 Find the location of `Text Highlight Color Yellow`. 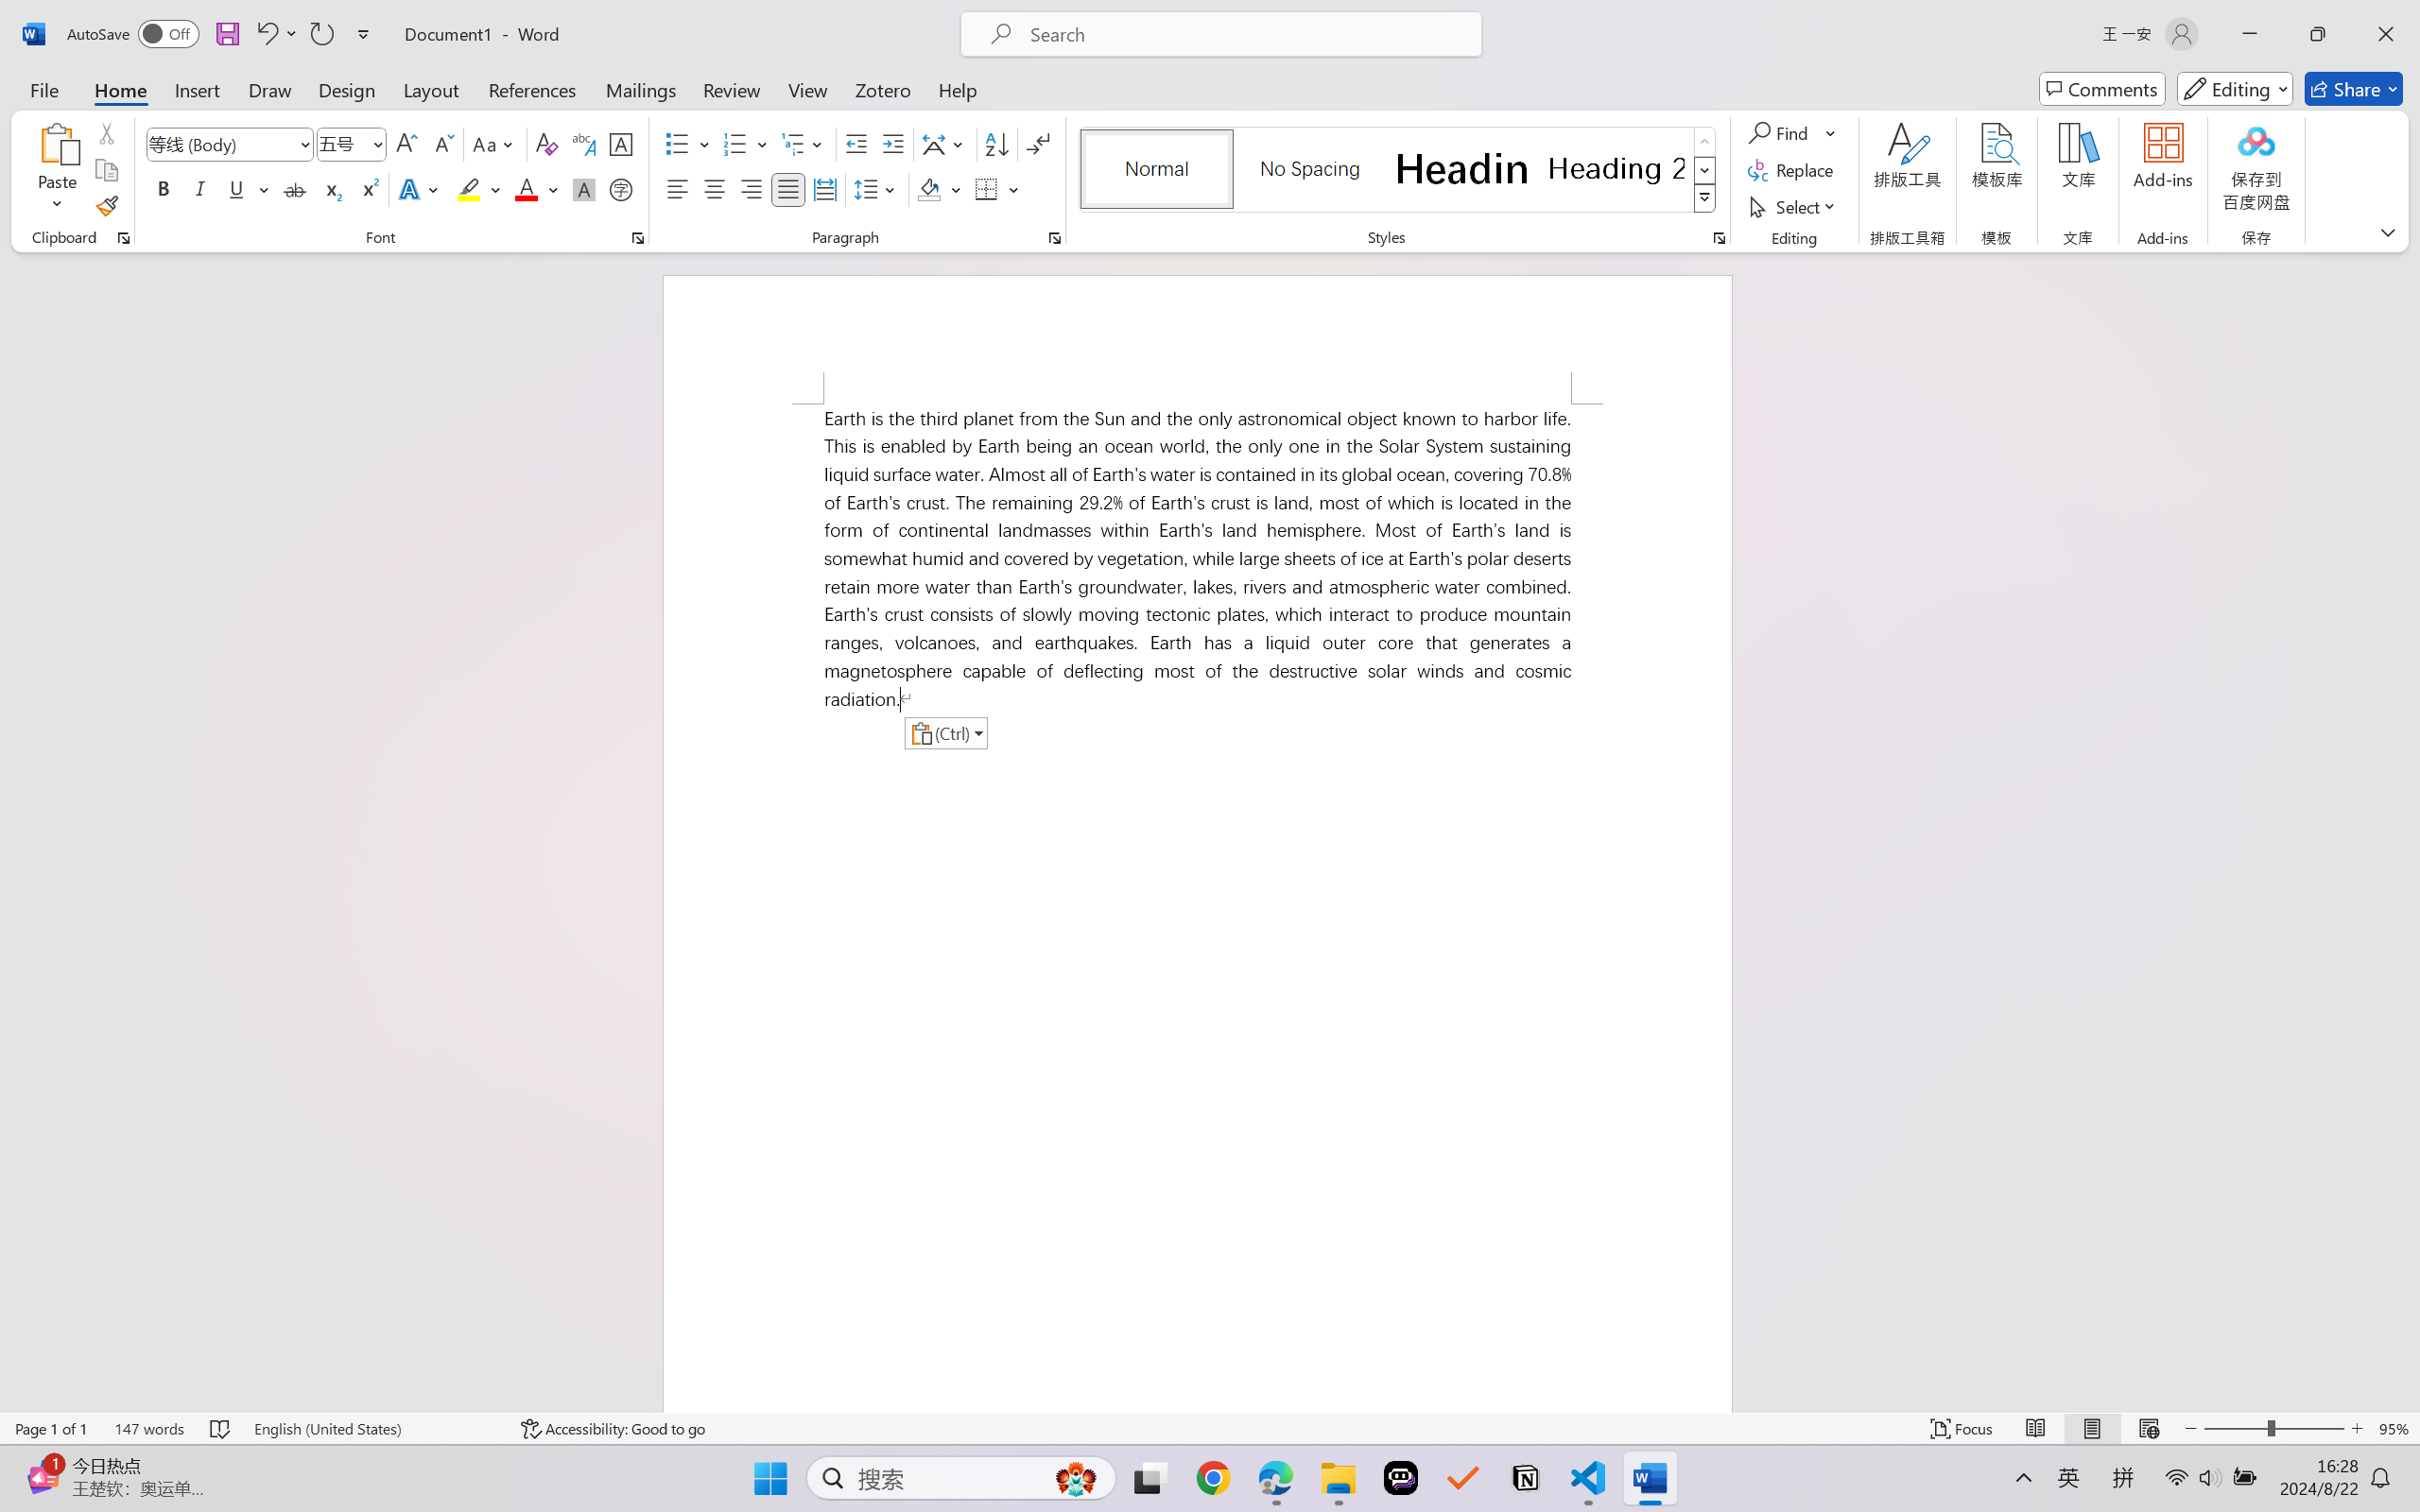

Text Highlight Color Yellow is located at coordinates (469, 189).